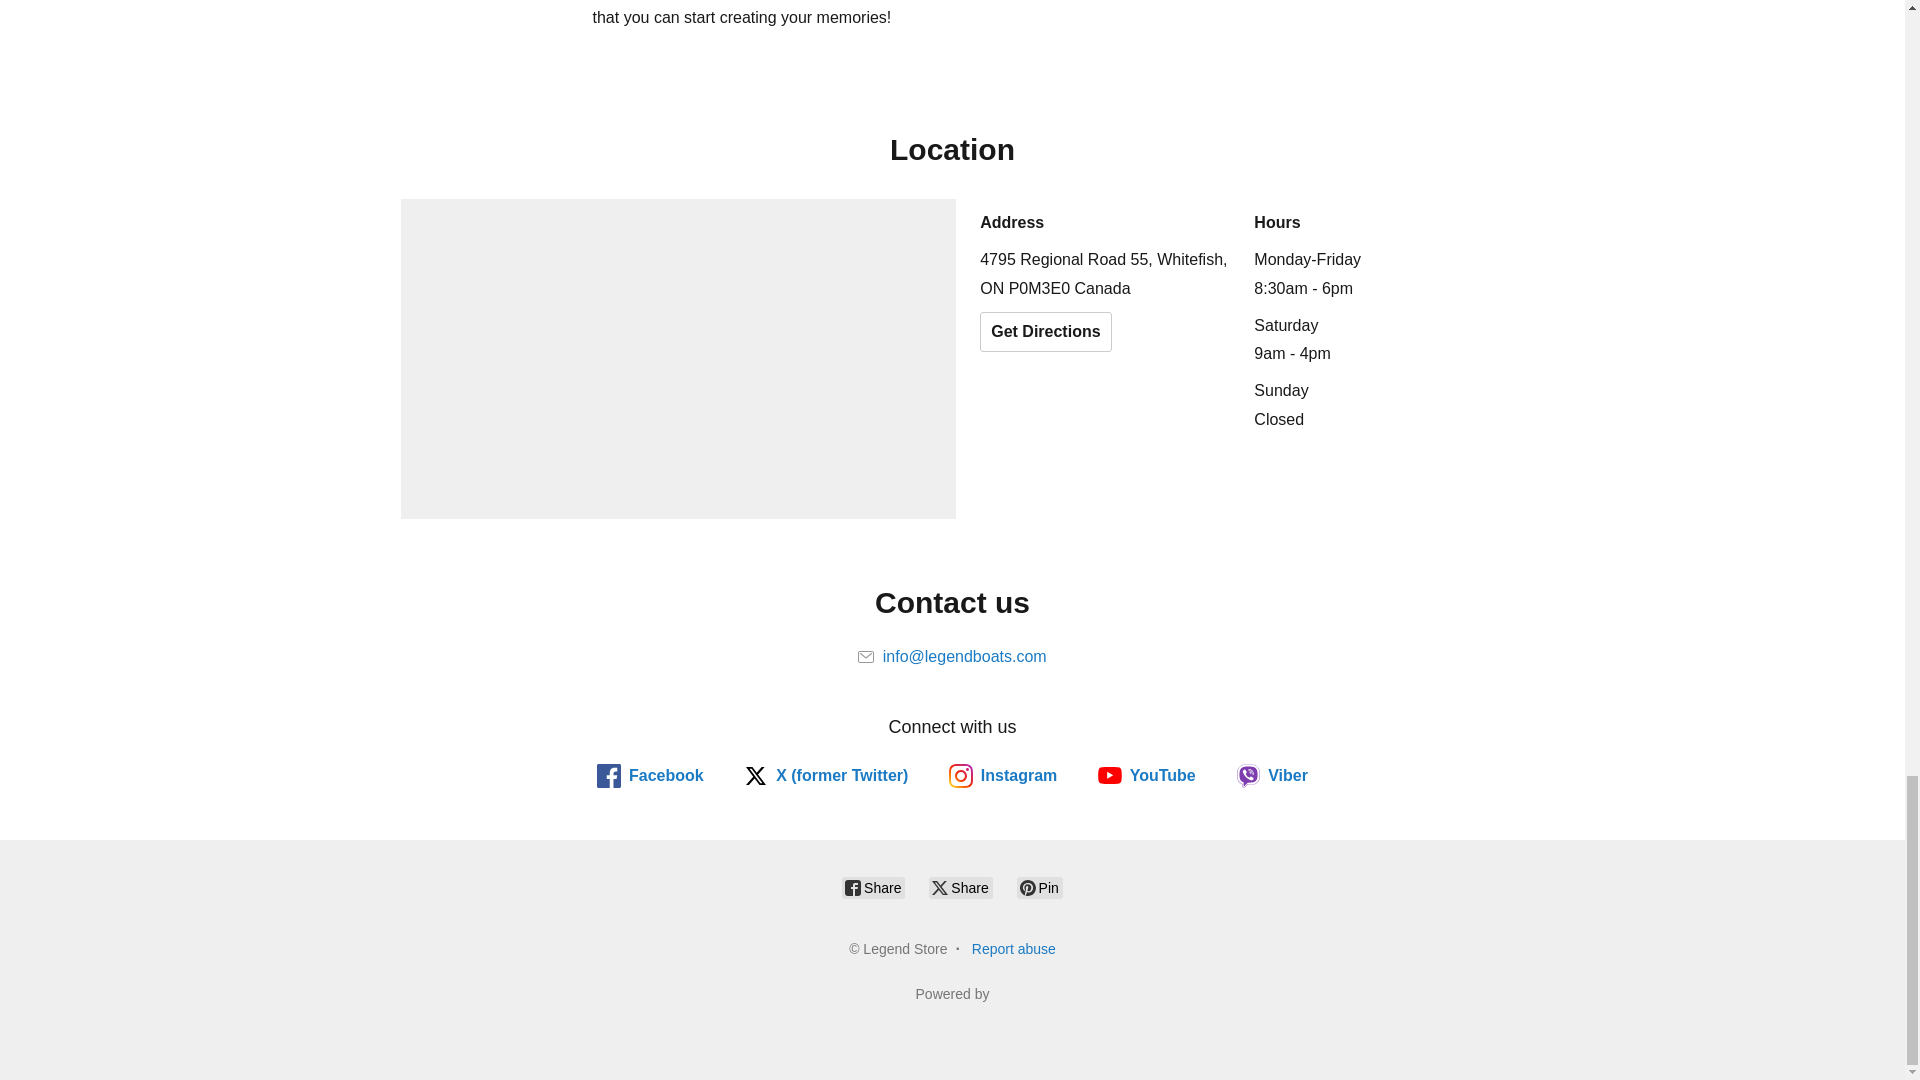 Image resolution: width=1920 pixels, height=1080 pixels. Describe the element at coordinates (952, 1016) in the screenshot. I see `Powered by` at that location.